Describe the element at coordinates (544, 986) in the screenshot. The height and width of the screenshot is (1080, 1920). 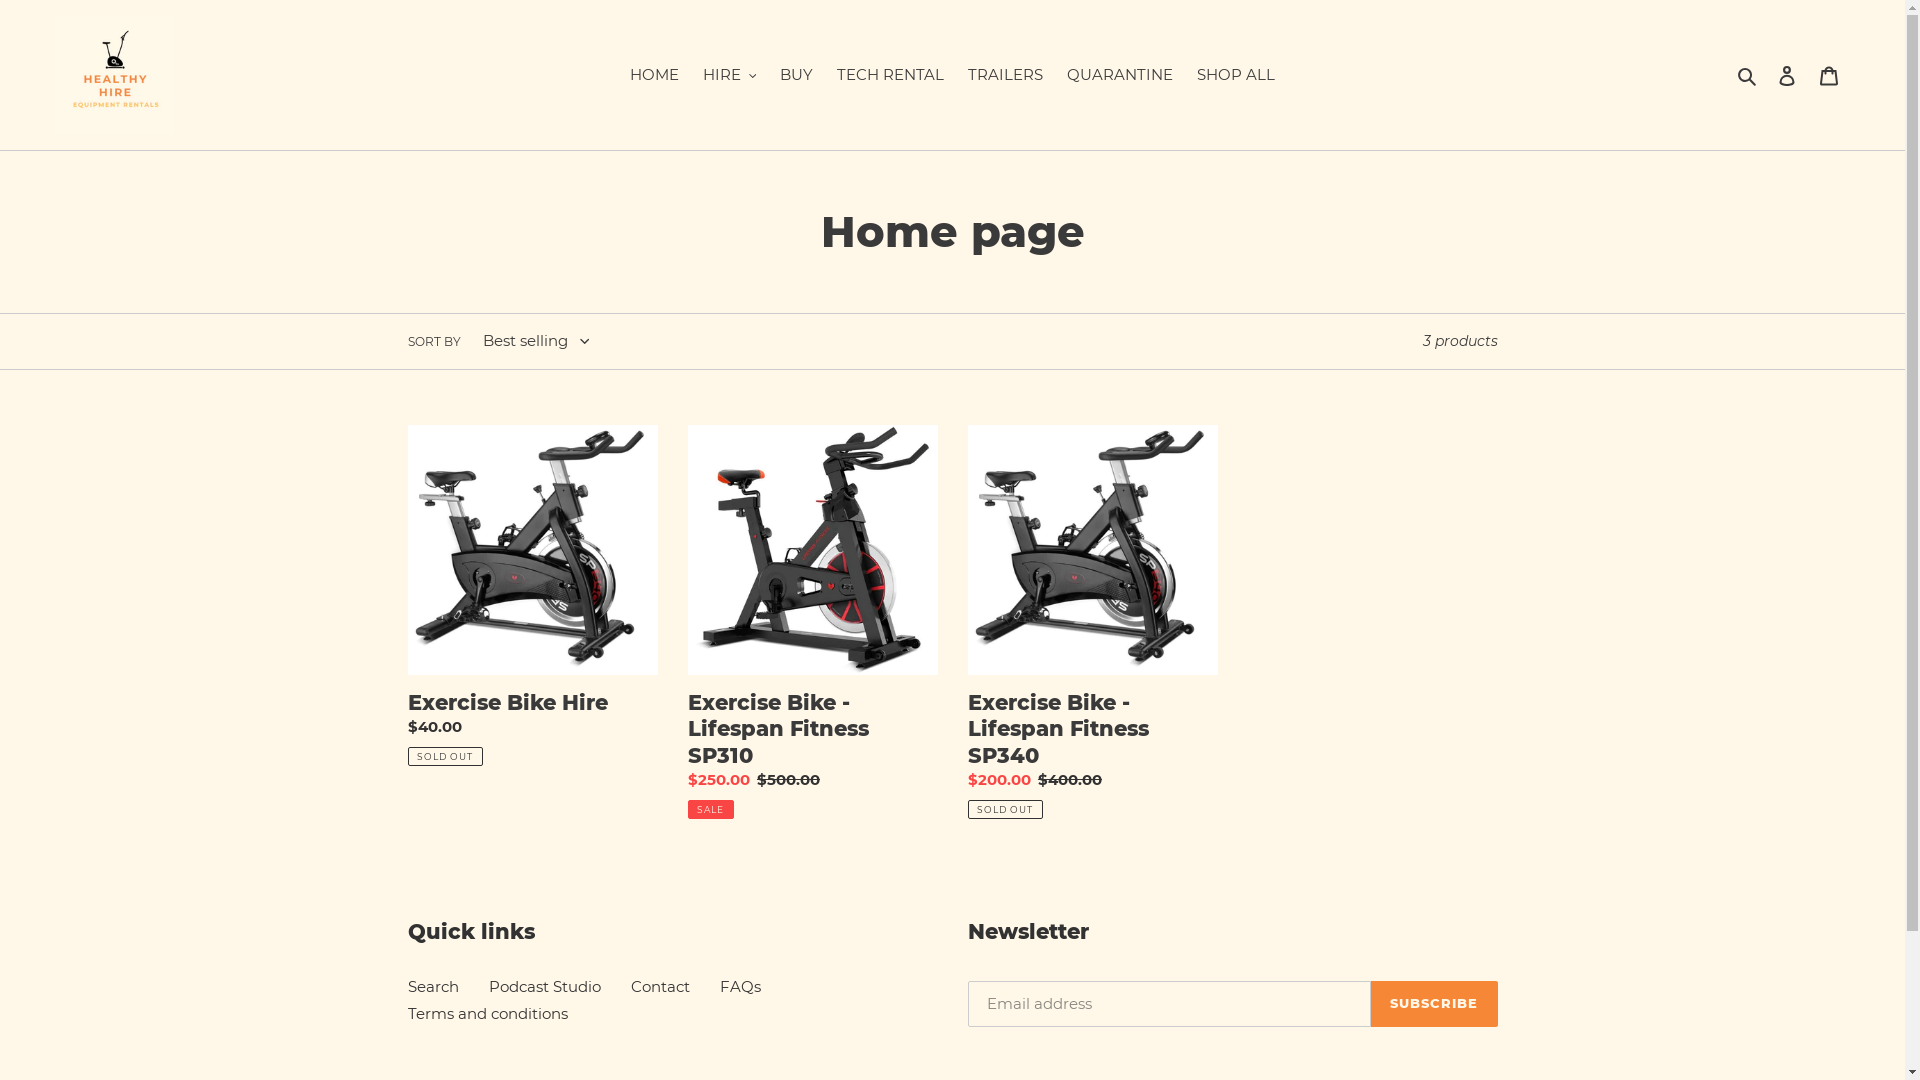
I see `Podcast Studio` at that location.